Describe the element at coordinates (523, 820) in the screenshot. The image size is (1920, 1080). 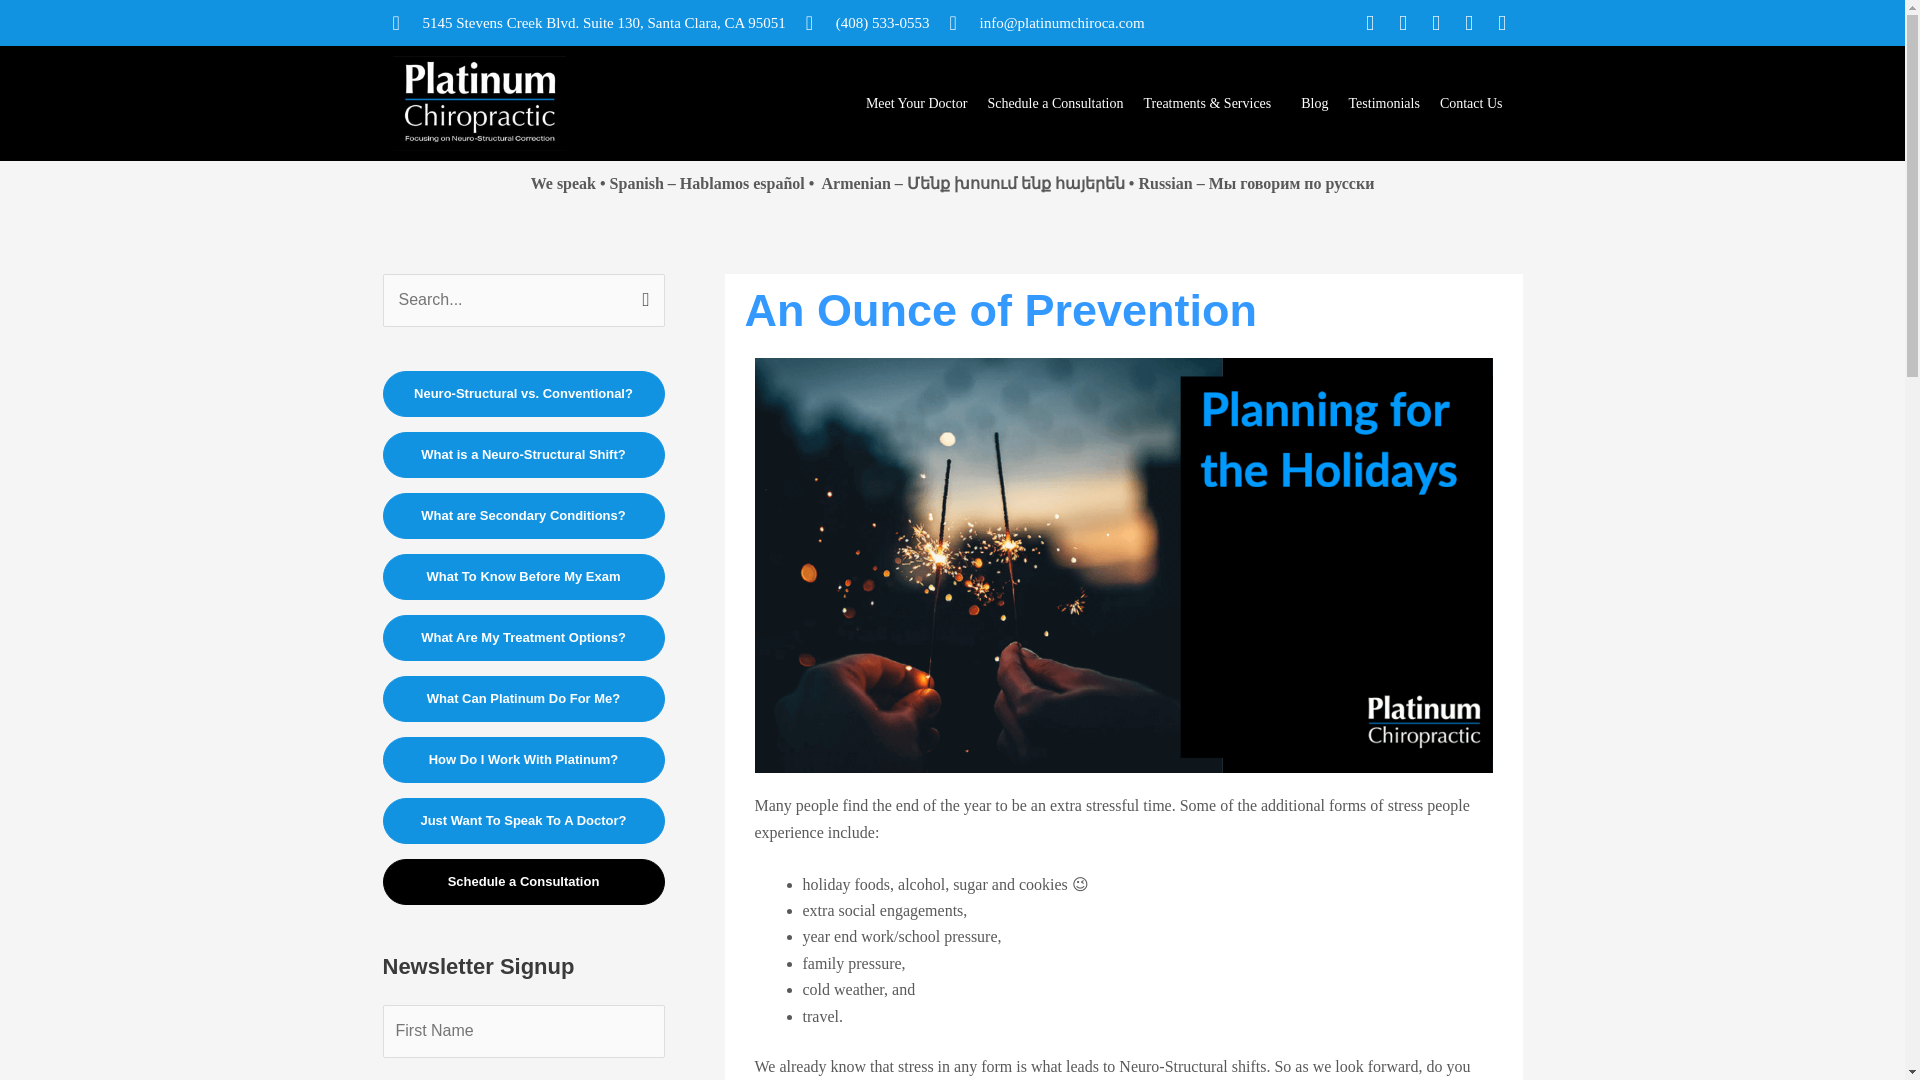
I see `Just Want To Speak To A Doctor?` at that location.